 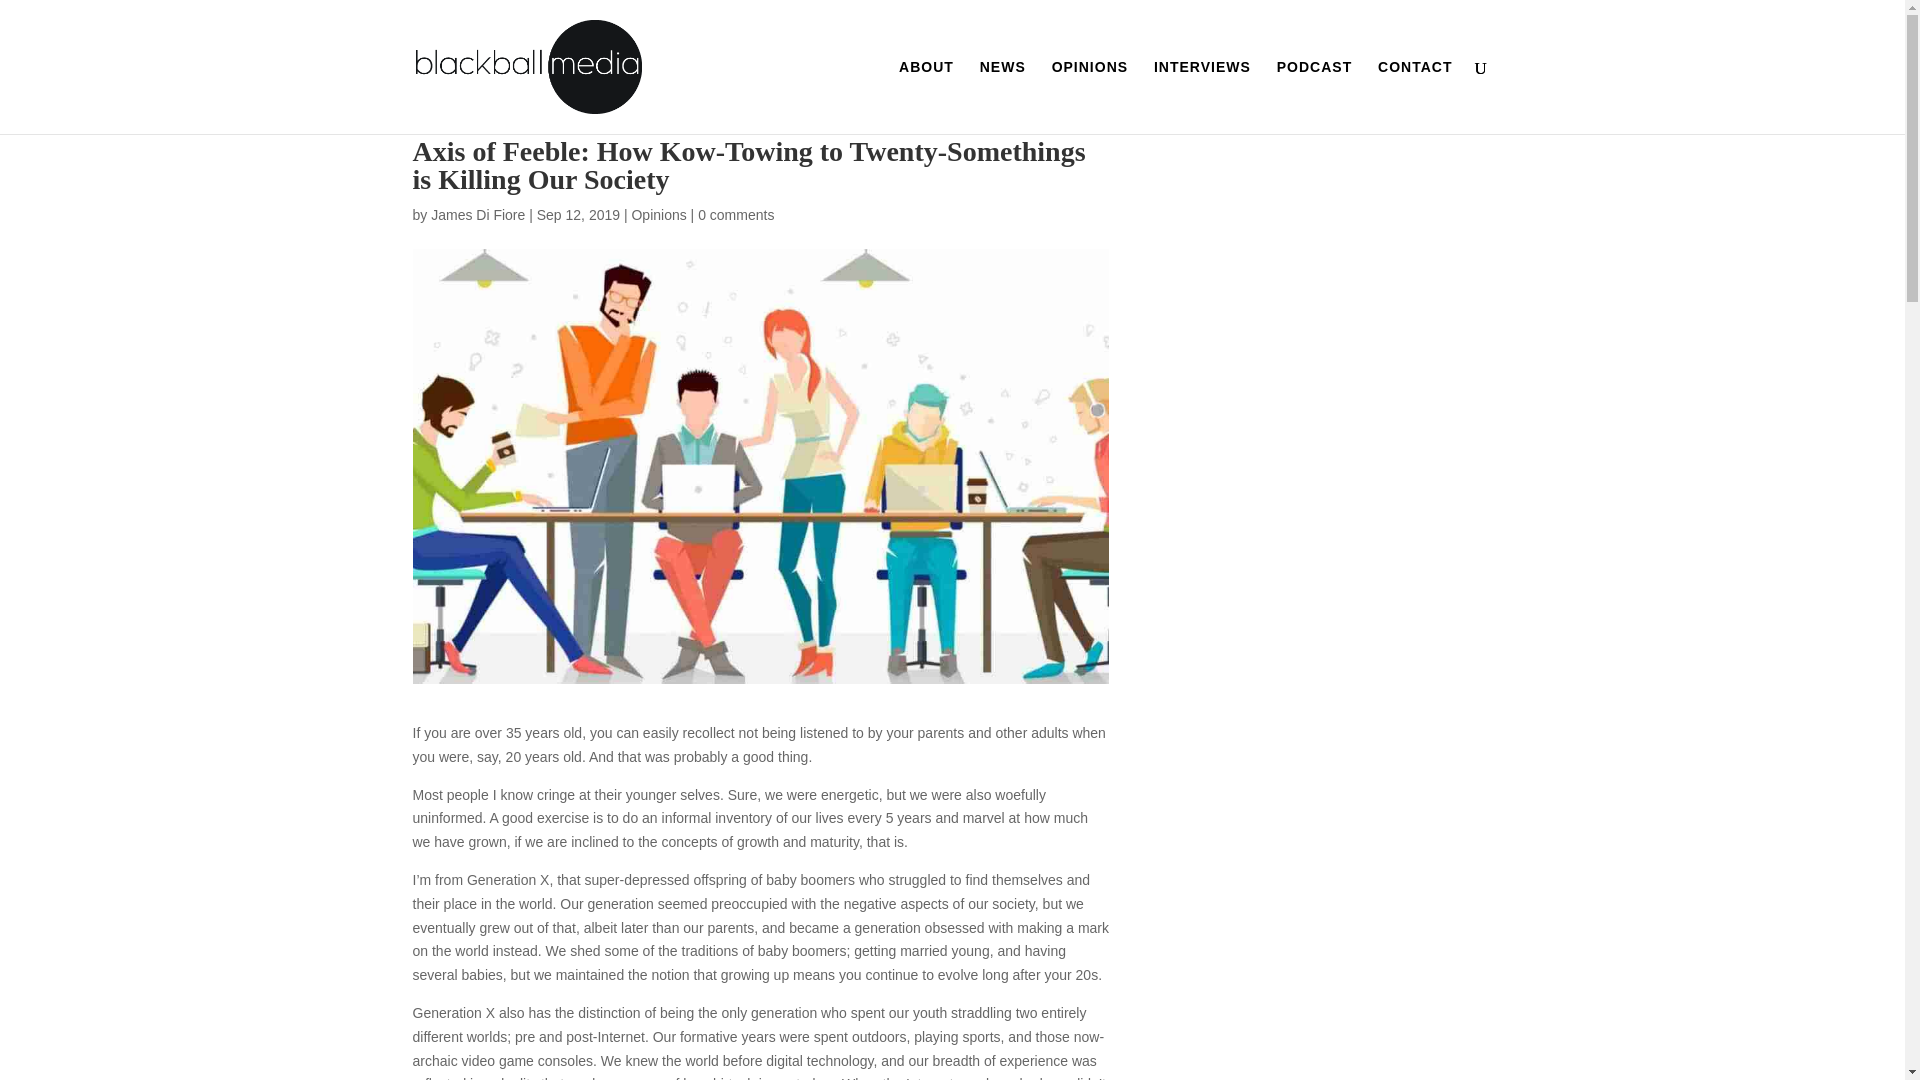 I want to click on Posts by James Di Fiore, so click(x=477, y=214).